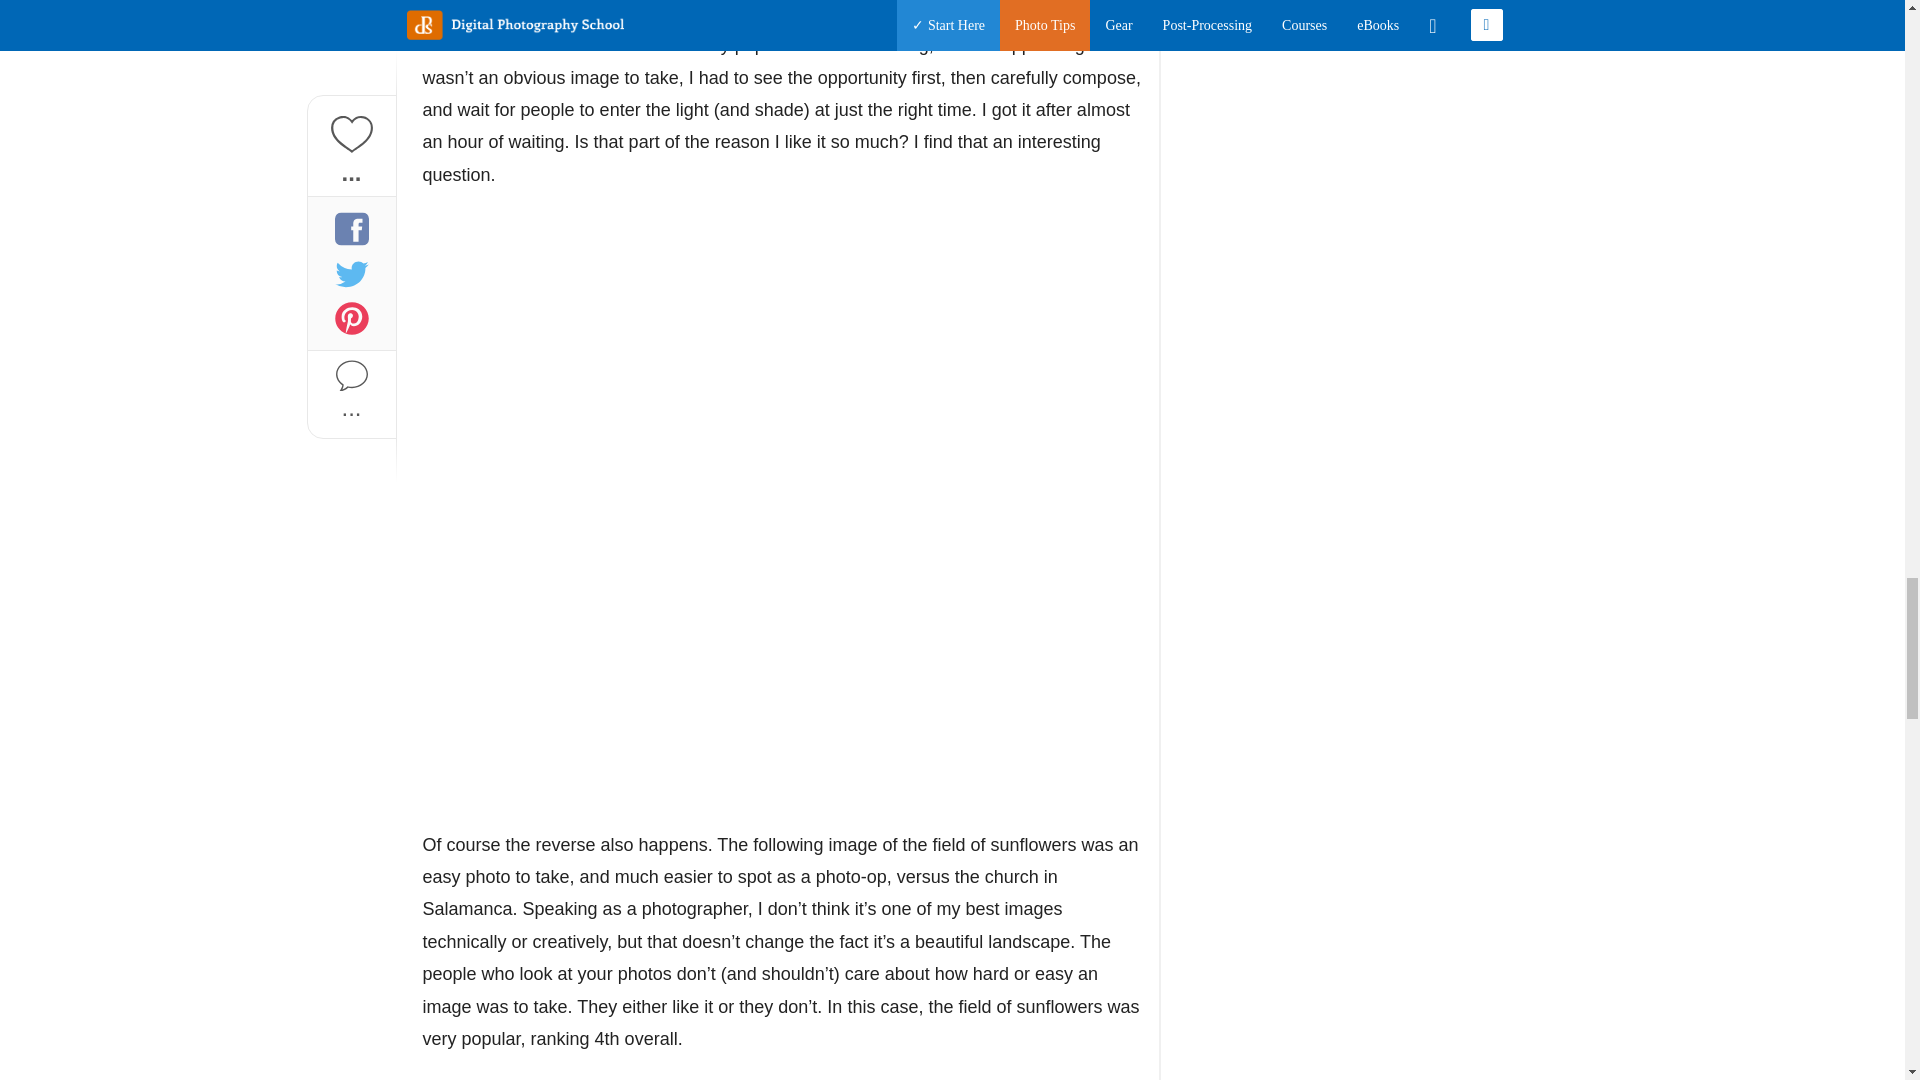  I want to click on wild horse roundup--ranked 133.jpg, so click(785, 38).